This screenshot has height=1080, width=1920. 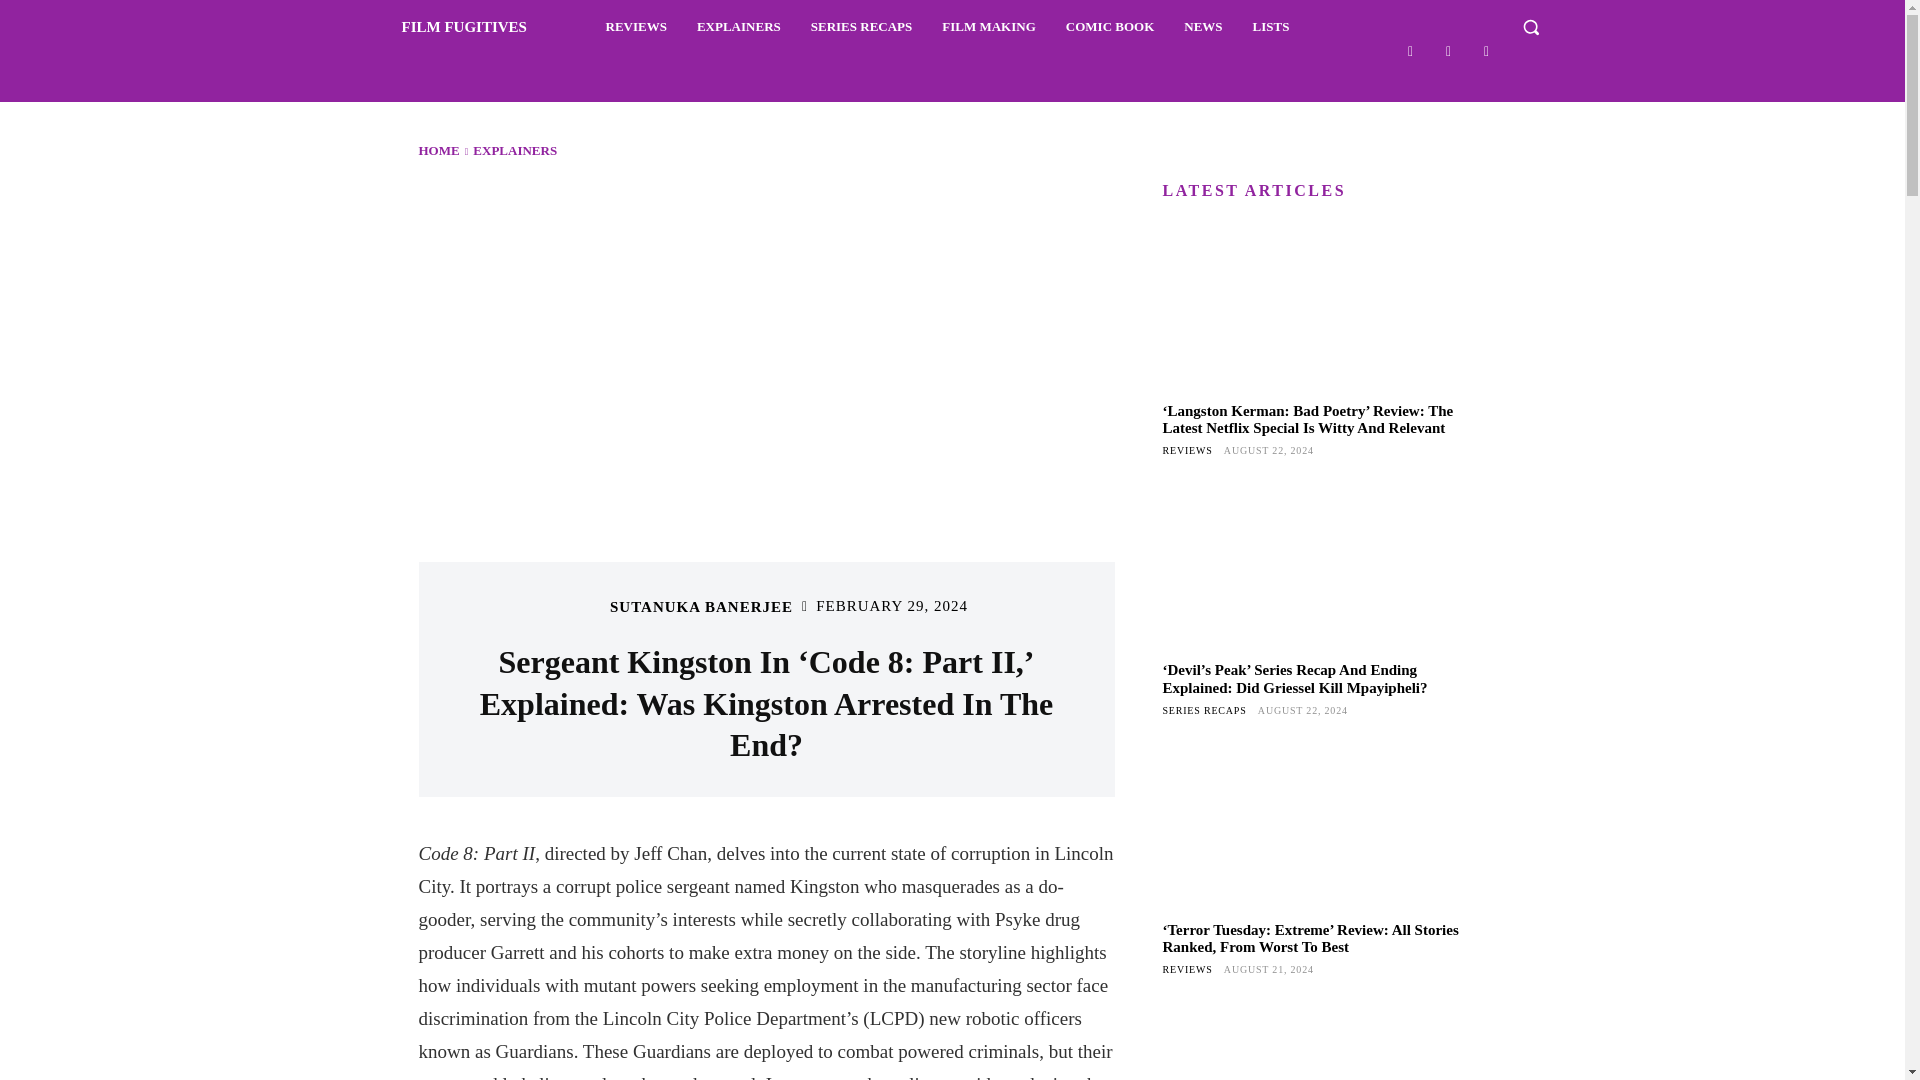 What do you see at coordinates (1202, 27) in the screenshot?
I see `NEWS` at bounding box center [1202, 27].